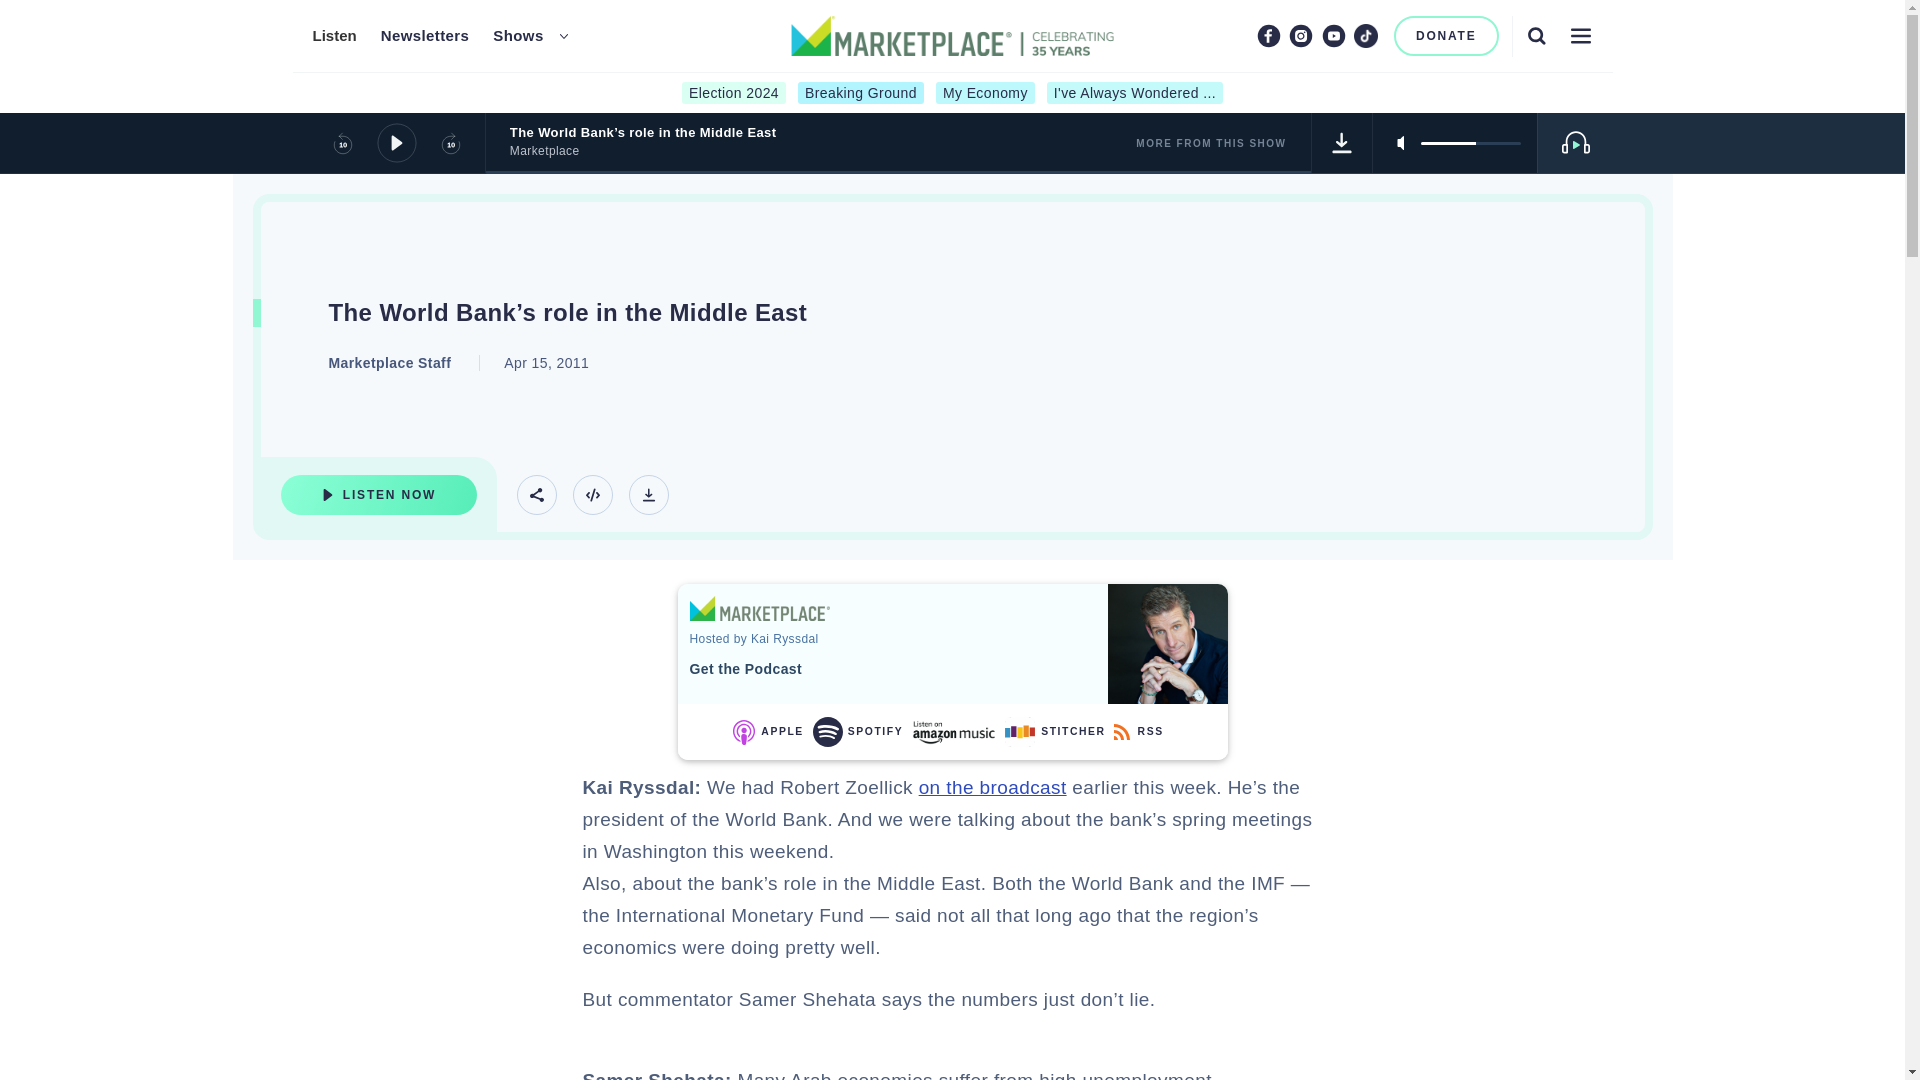  Describe the element at coordinates (1470, 142) in the screenshot. I see `5` at that location.